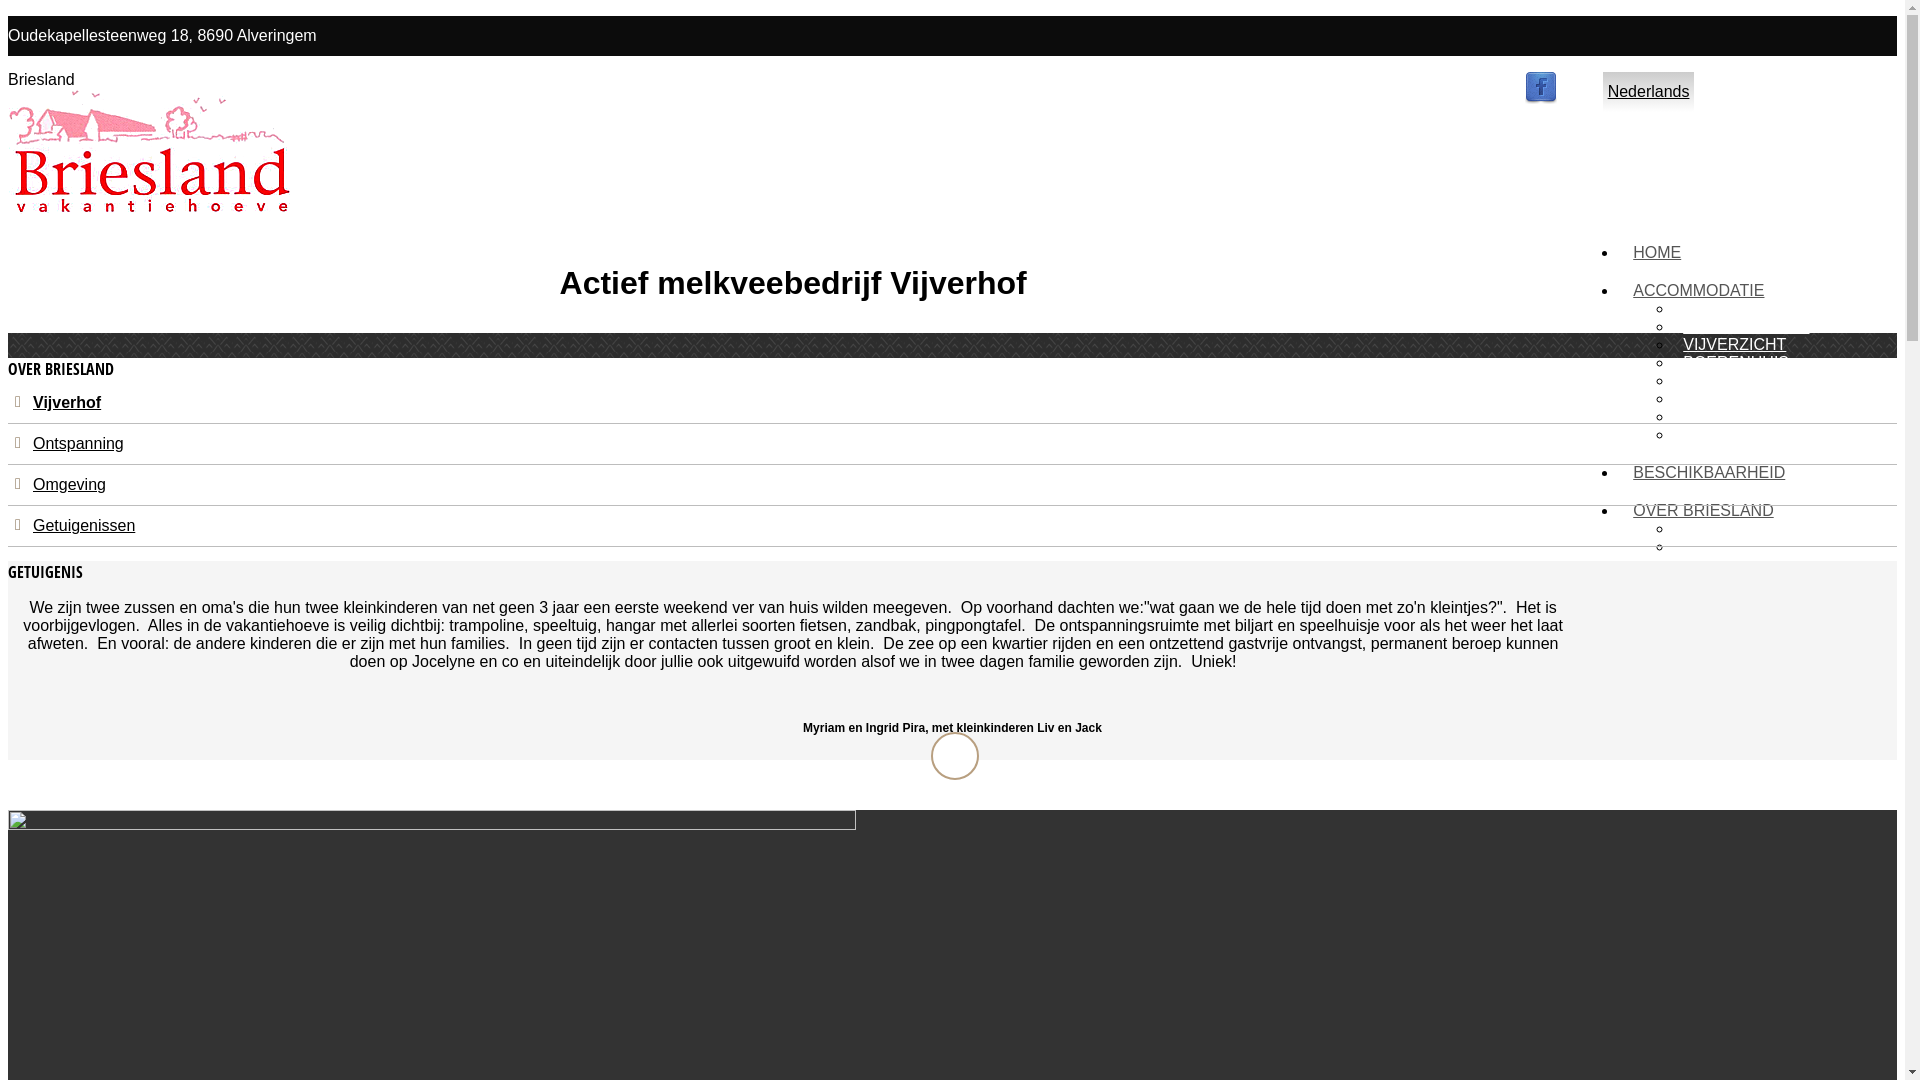 The width and height of the screenshot is (1920, 1080). What do you see at coordinates (1741, 546) in the screenshot?
I see `ONTSPANNING` at bounding box center [1741, 546].